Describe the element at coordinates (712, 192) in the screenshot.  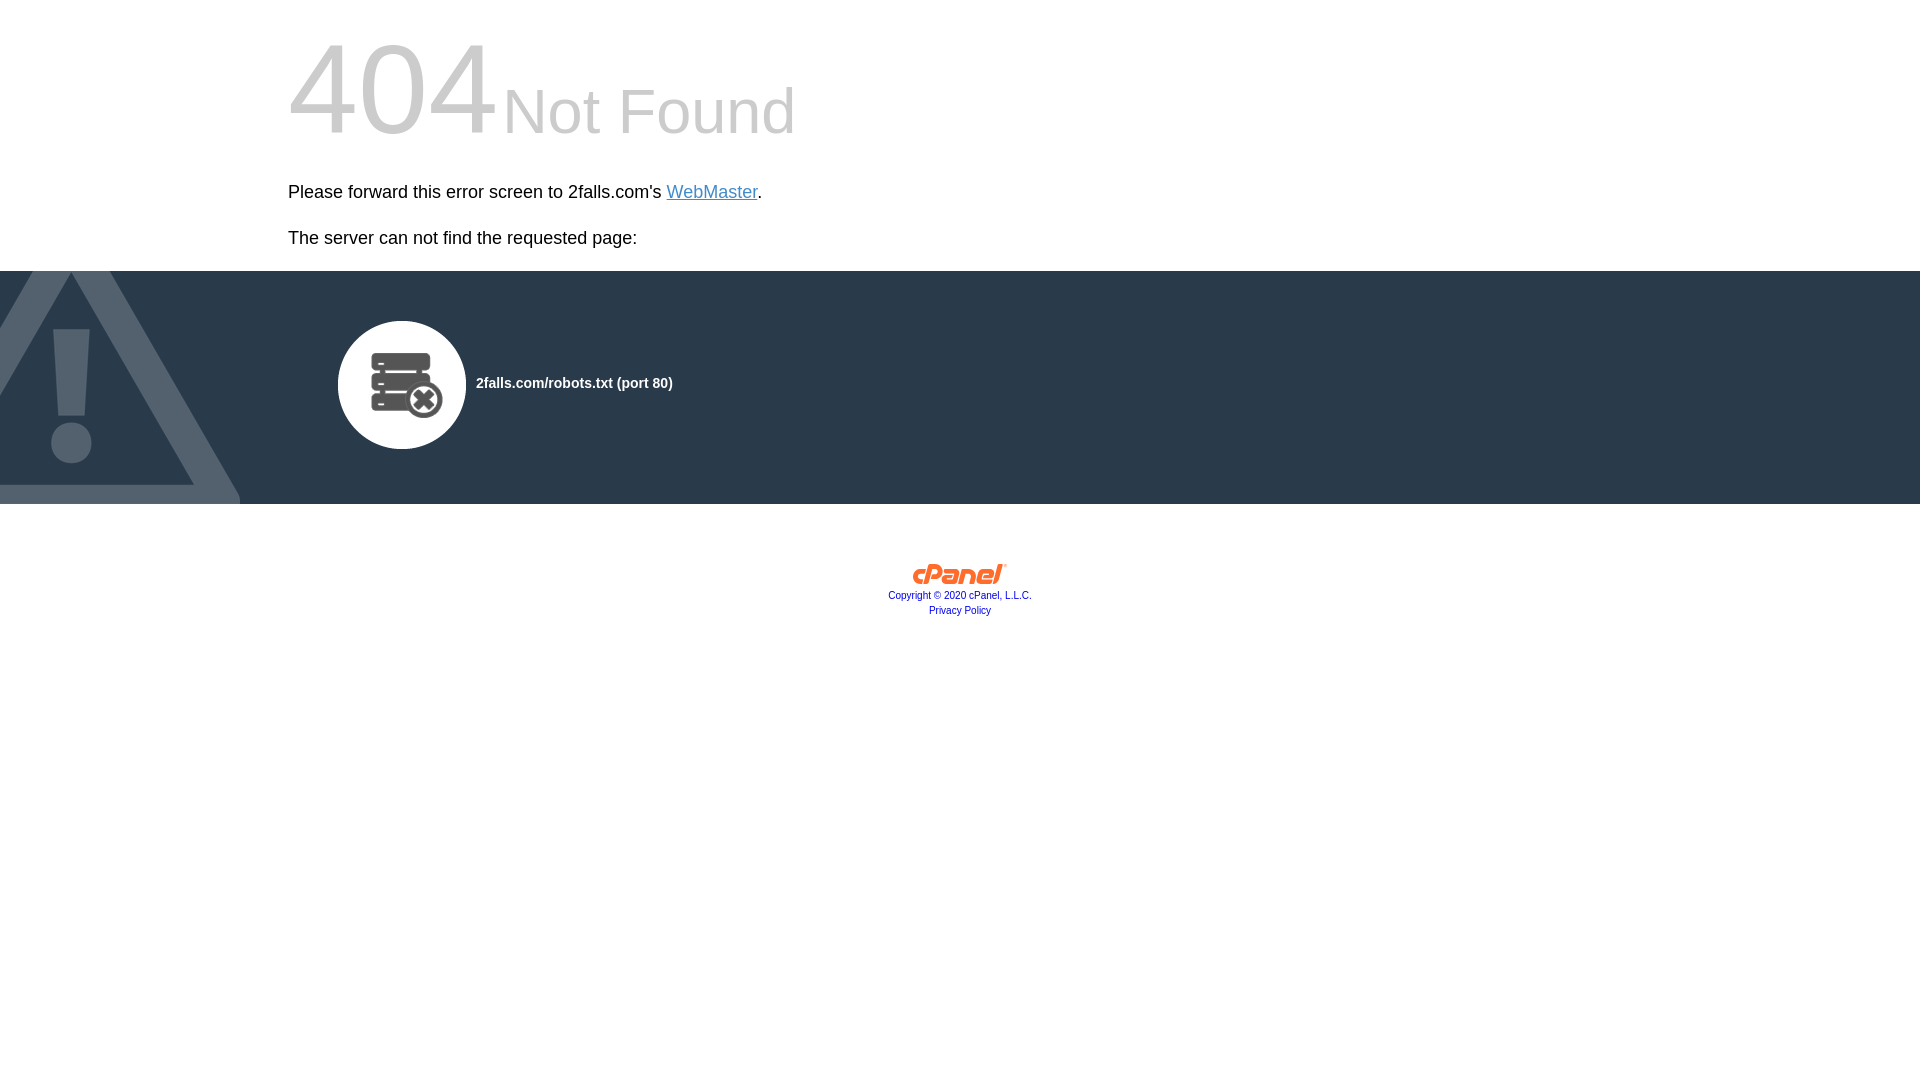
I see `WebMaster` at that location.